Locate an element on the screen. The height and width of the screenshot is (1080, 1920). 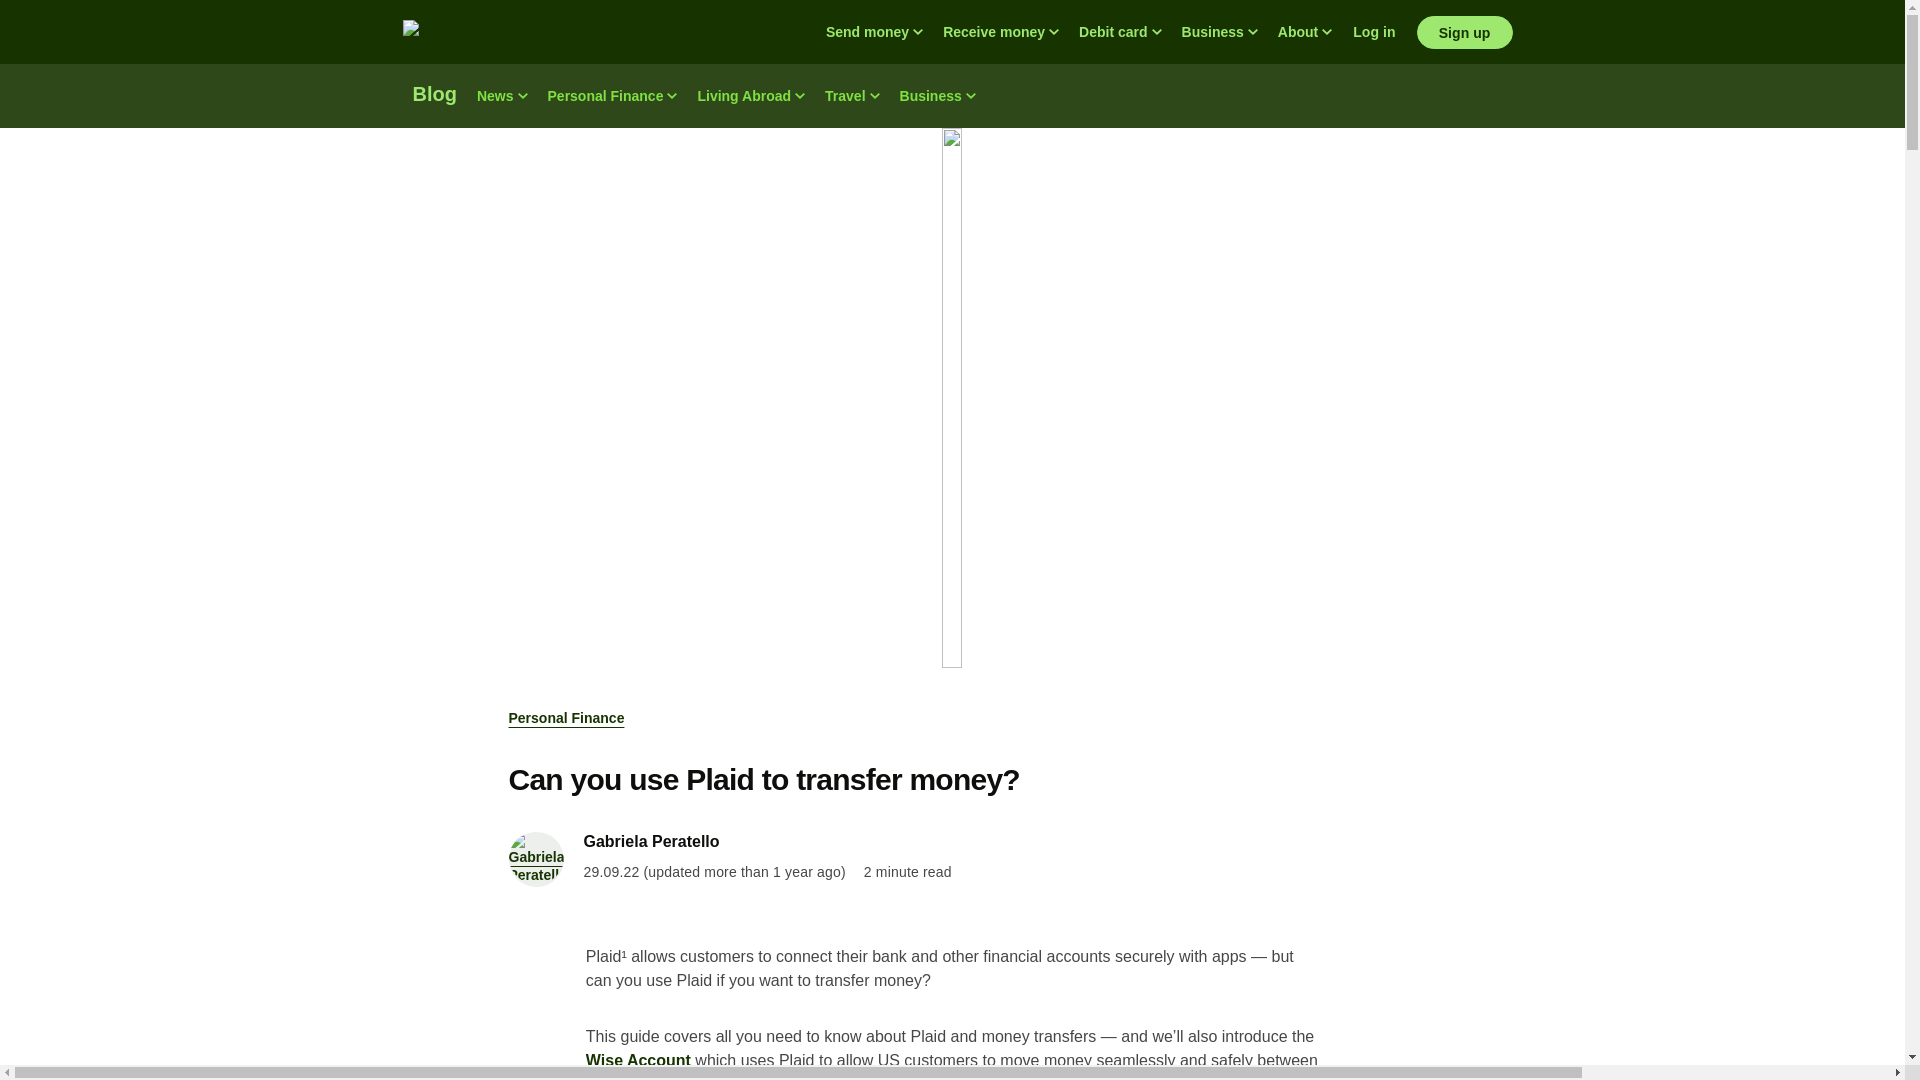
Personal Finance is located at coordinates (612, 96).